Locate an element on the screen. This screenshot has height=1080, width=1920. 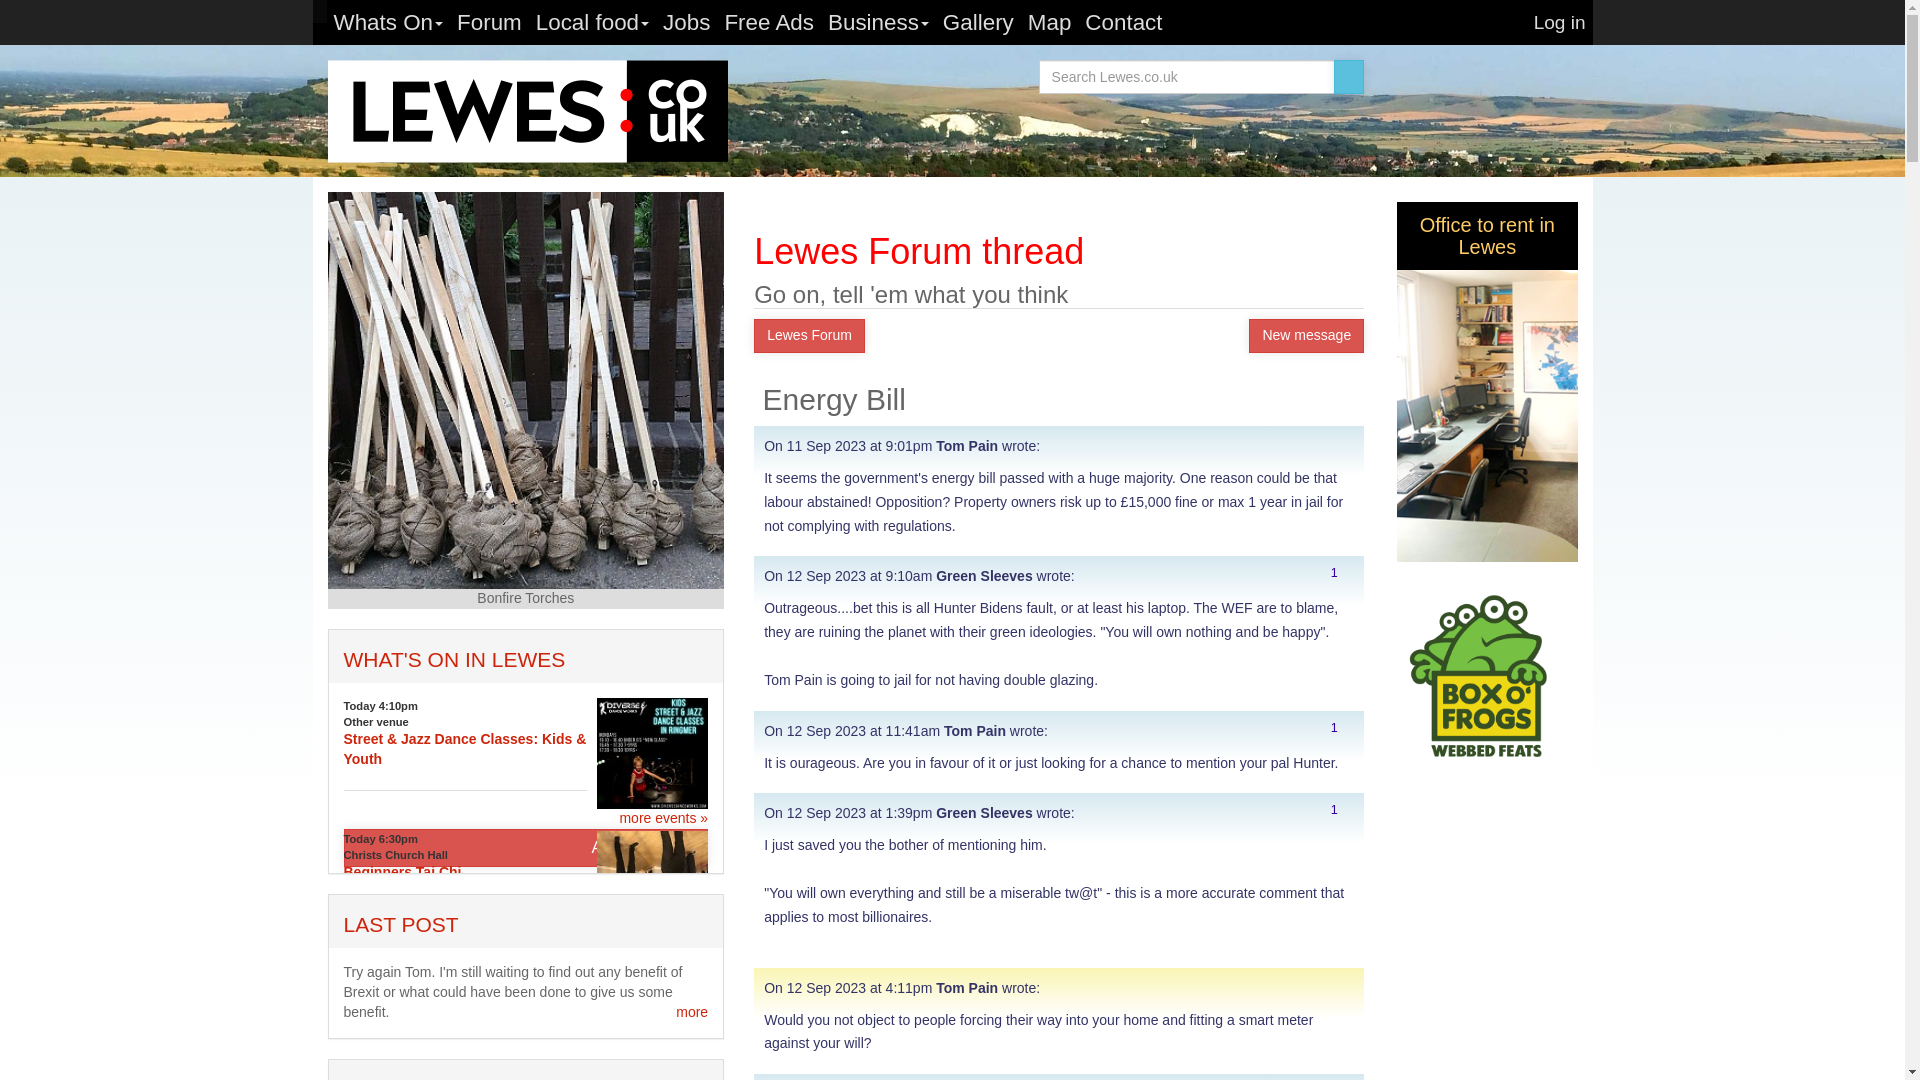
View the Lewes Forum is located at coordinates (400, 924).